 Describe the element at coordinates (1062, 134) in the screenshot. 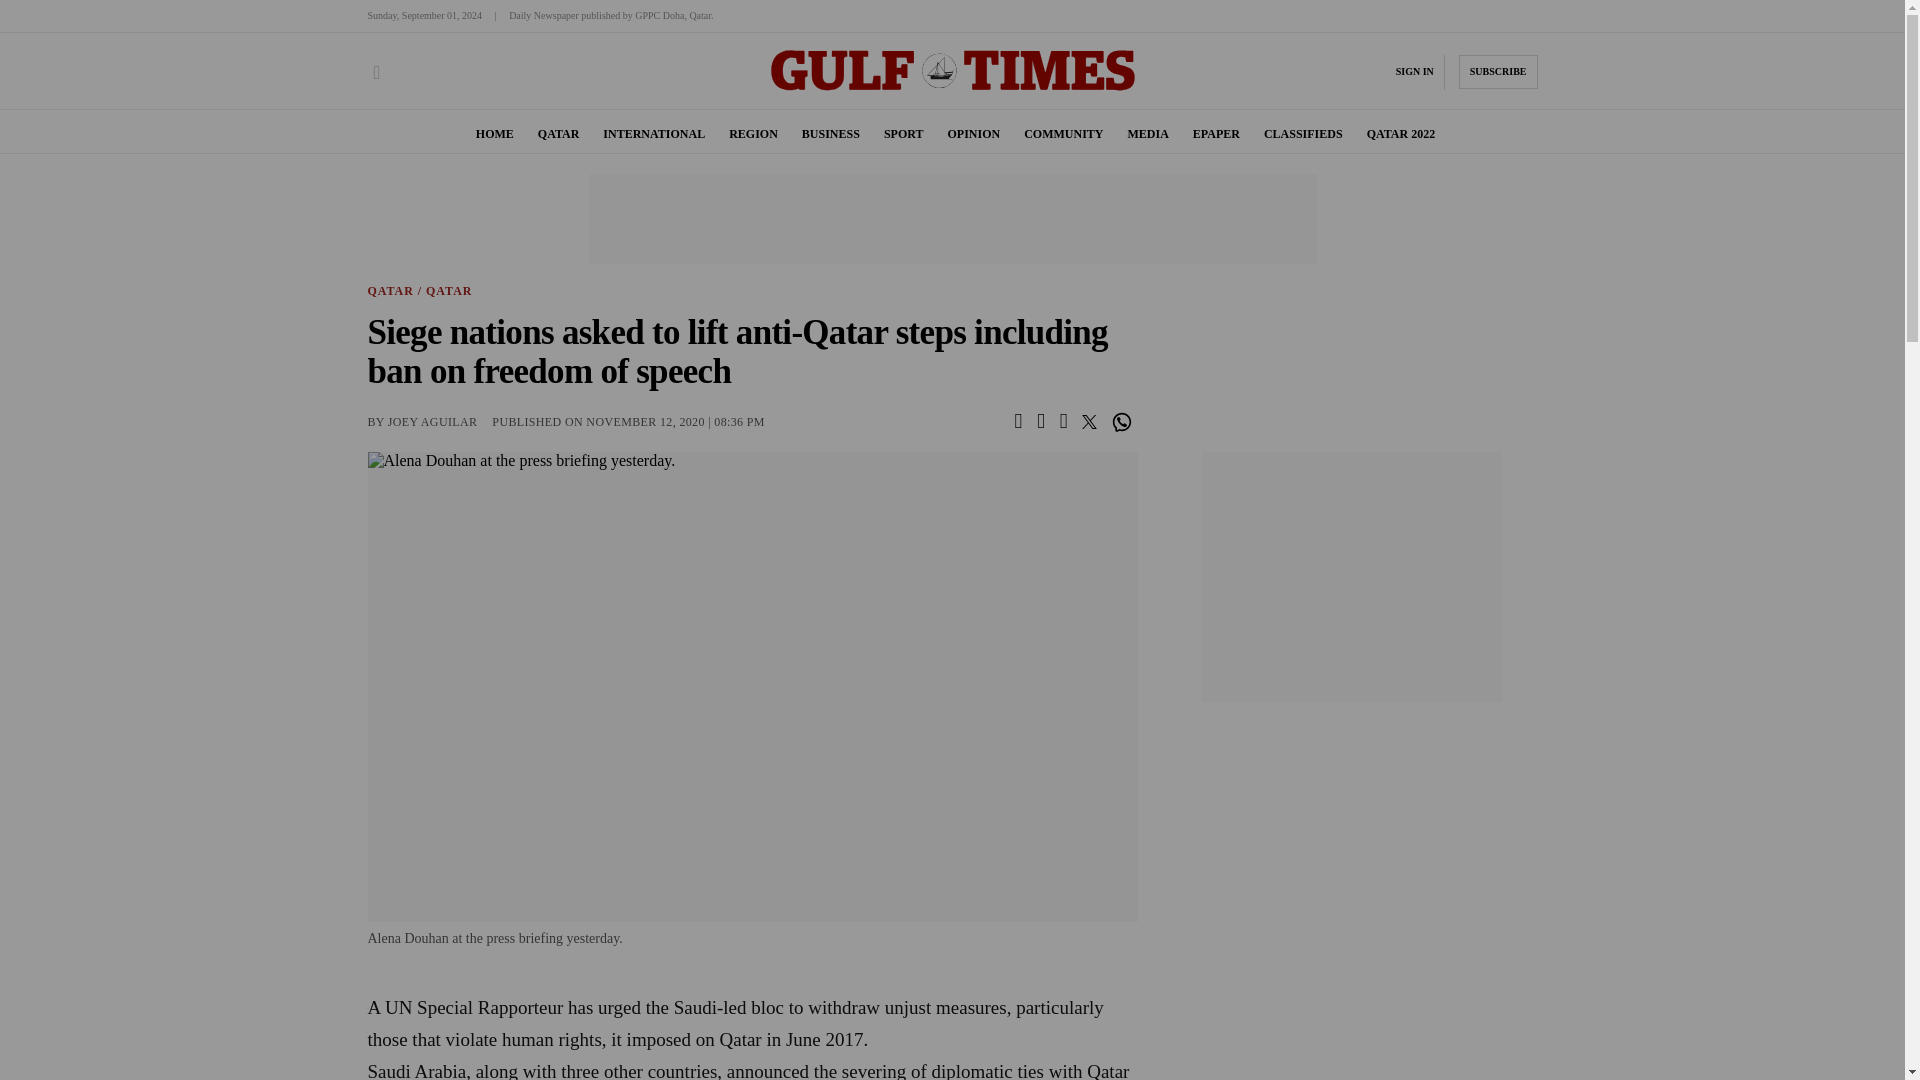

I see `COMMUNITY` at that location.